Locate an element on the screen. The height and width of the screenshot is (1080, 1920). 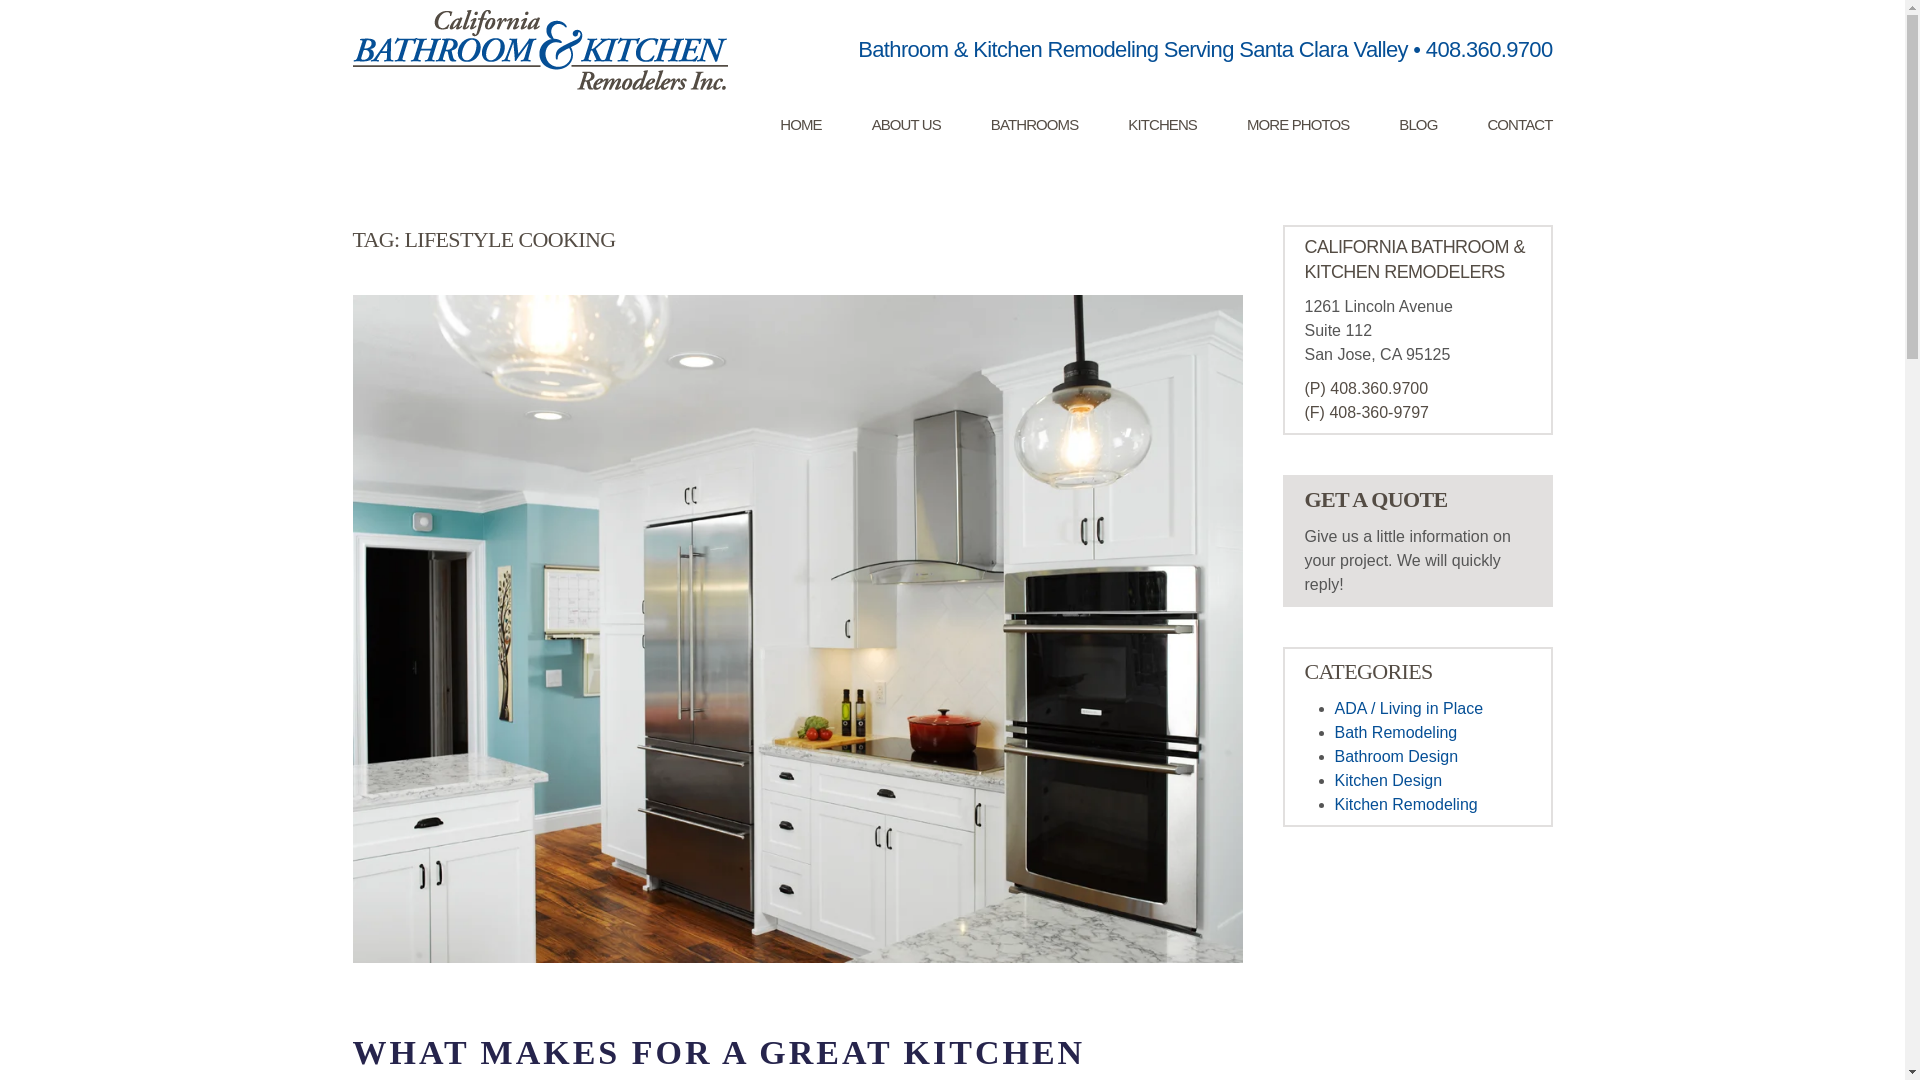
Bath Remodeling is located at coordinates (1396, 732).